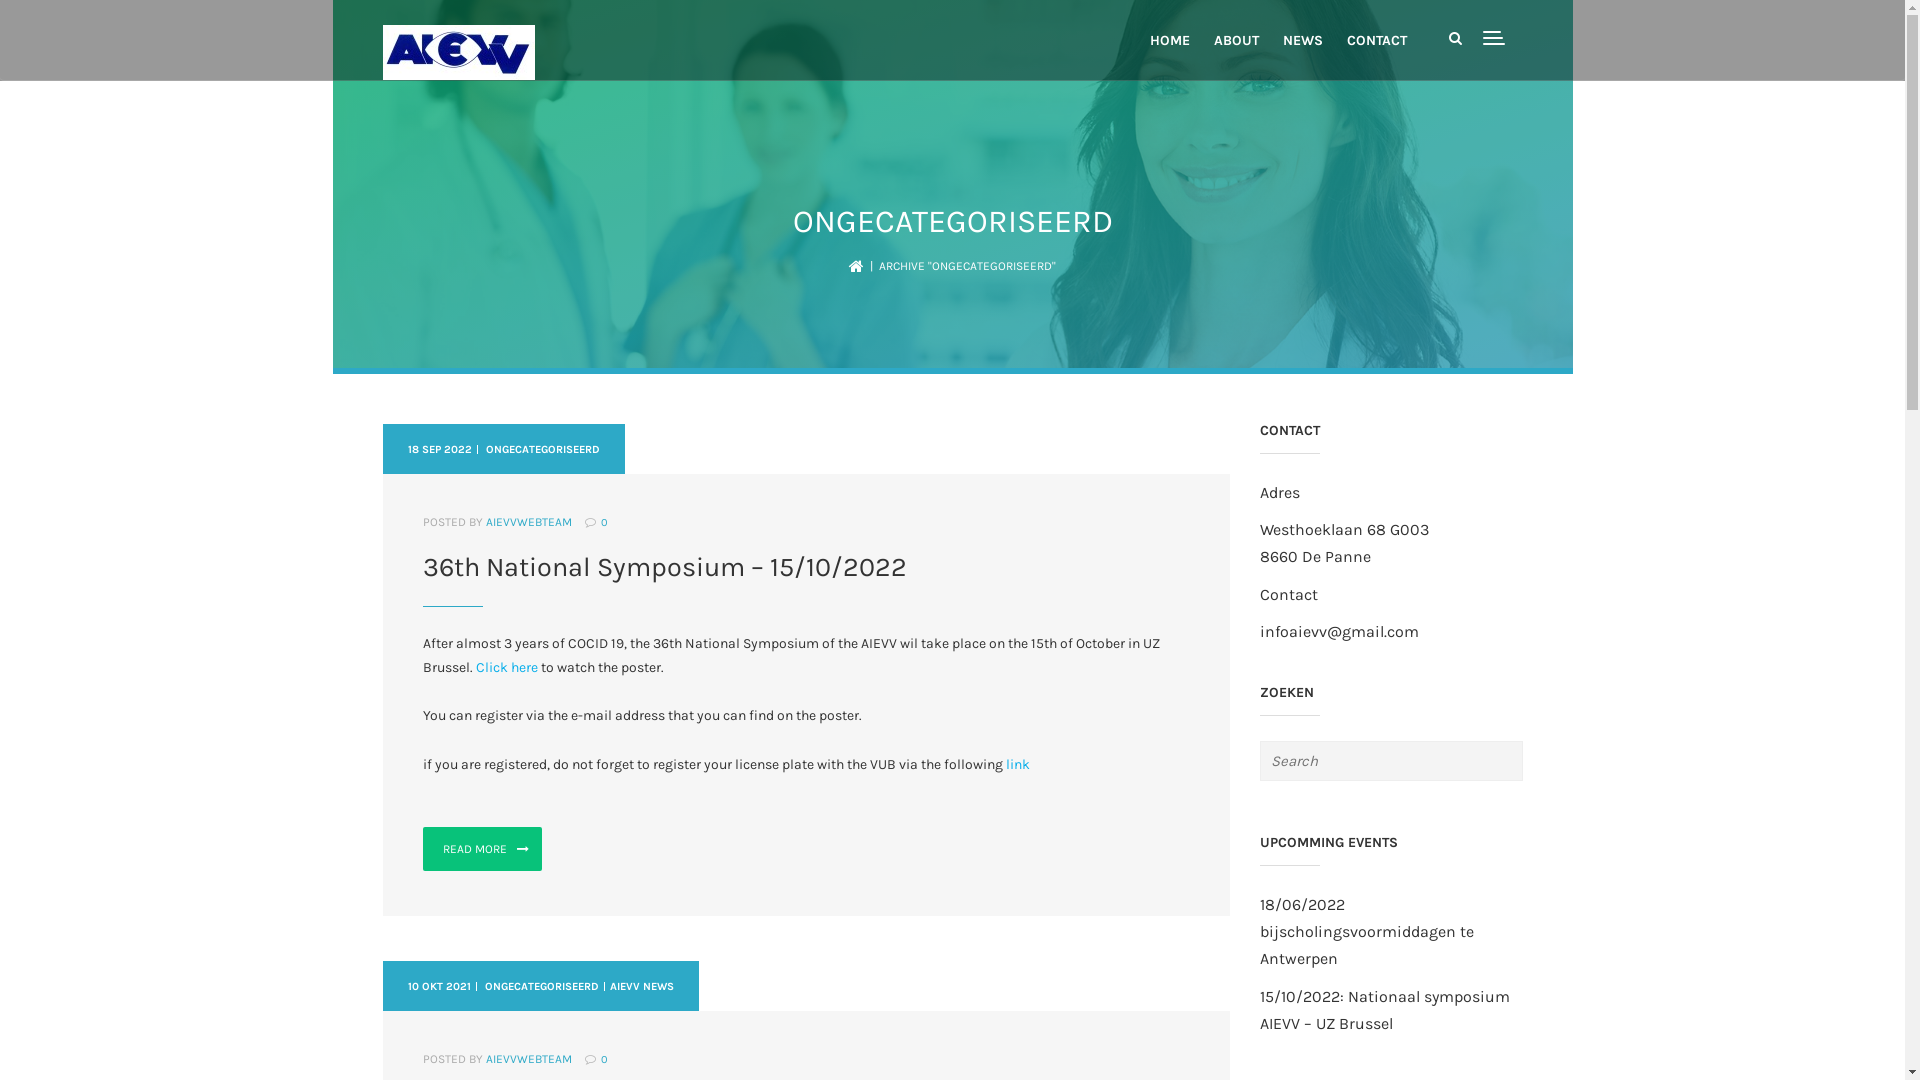  Describe the element at coordinates (507, 668) in the screenshot. I see `Click here` at that location.